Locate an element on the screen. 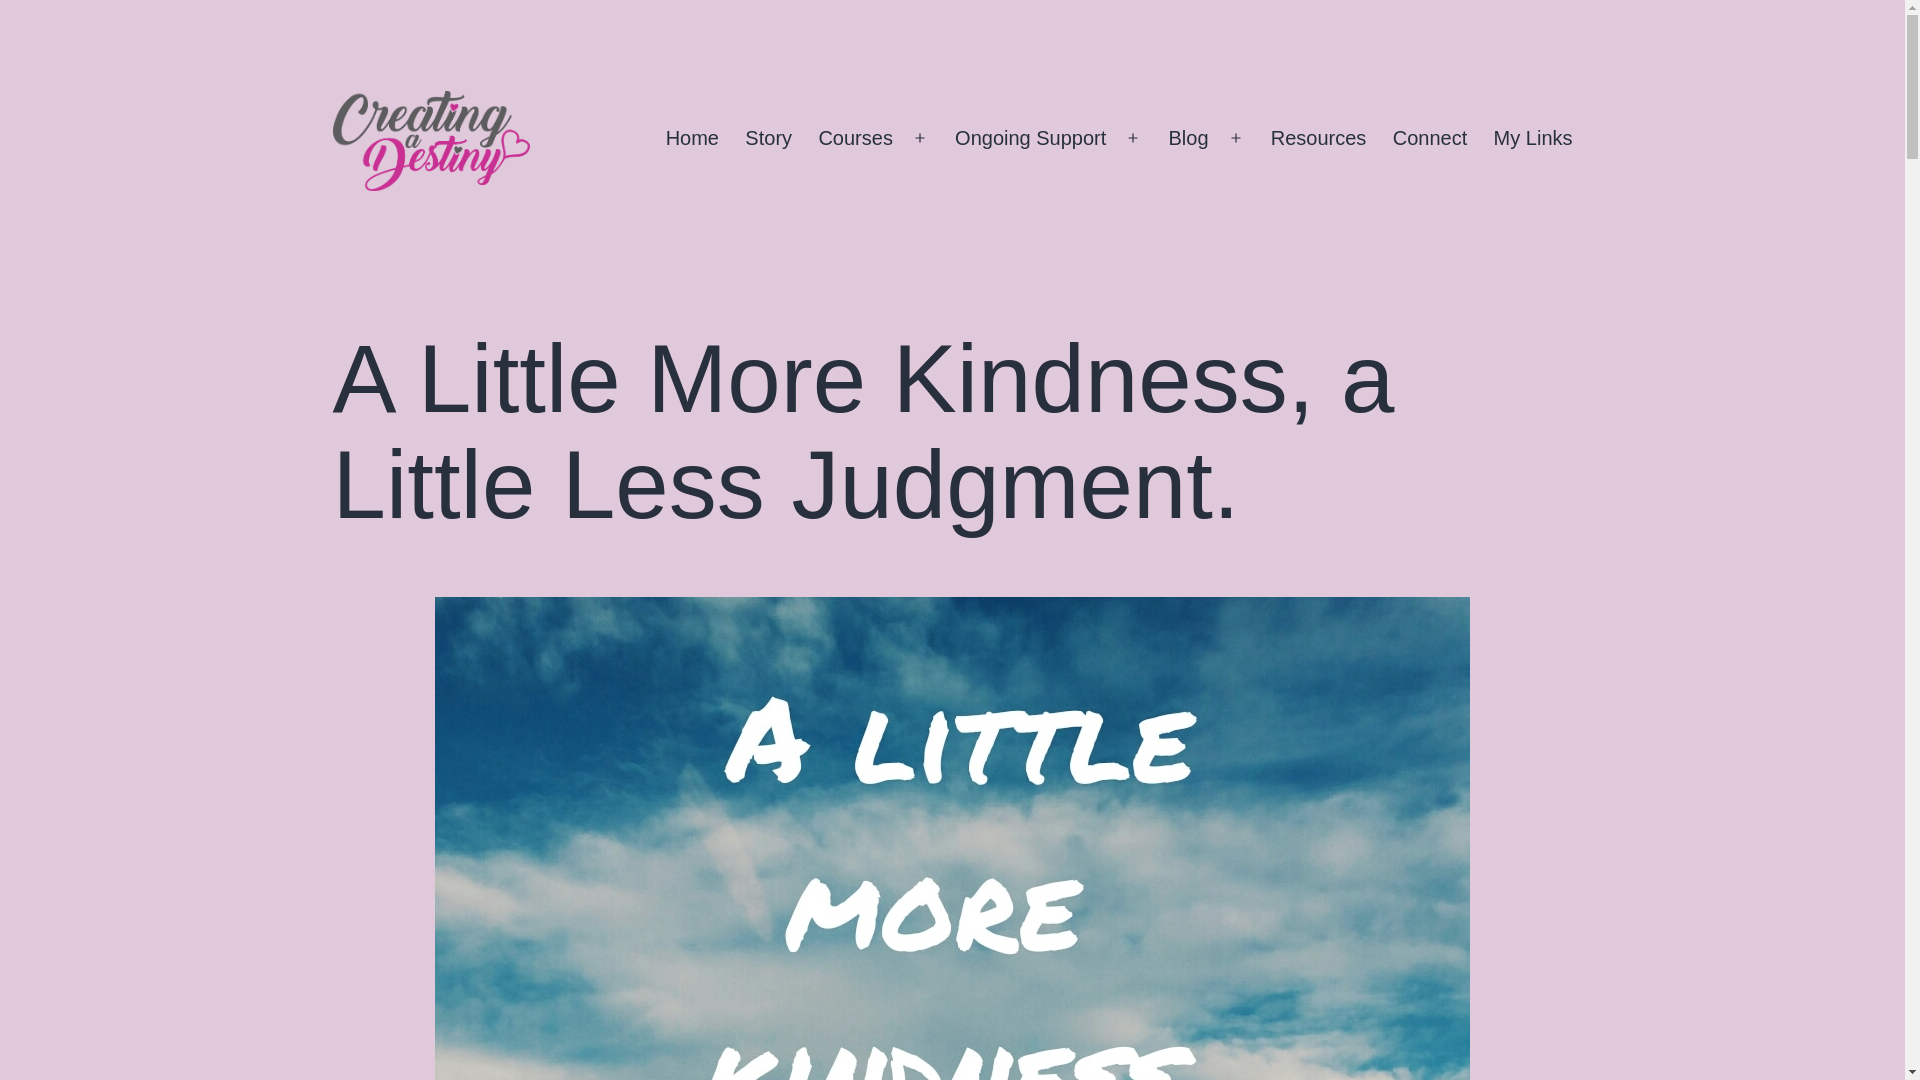 The width and height of the screenshot is (1920, 1080). Story is located at coordinates (768, 139).